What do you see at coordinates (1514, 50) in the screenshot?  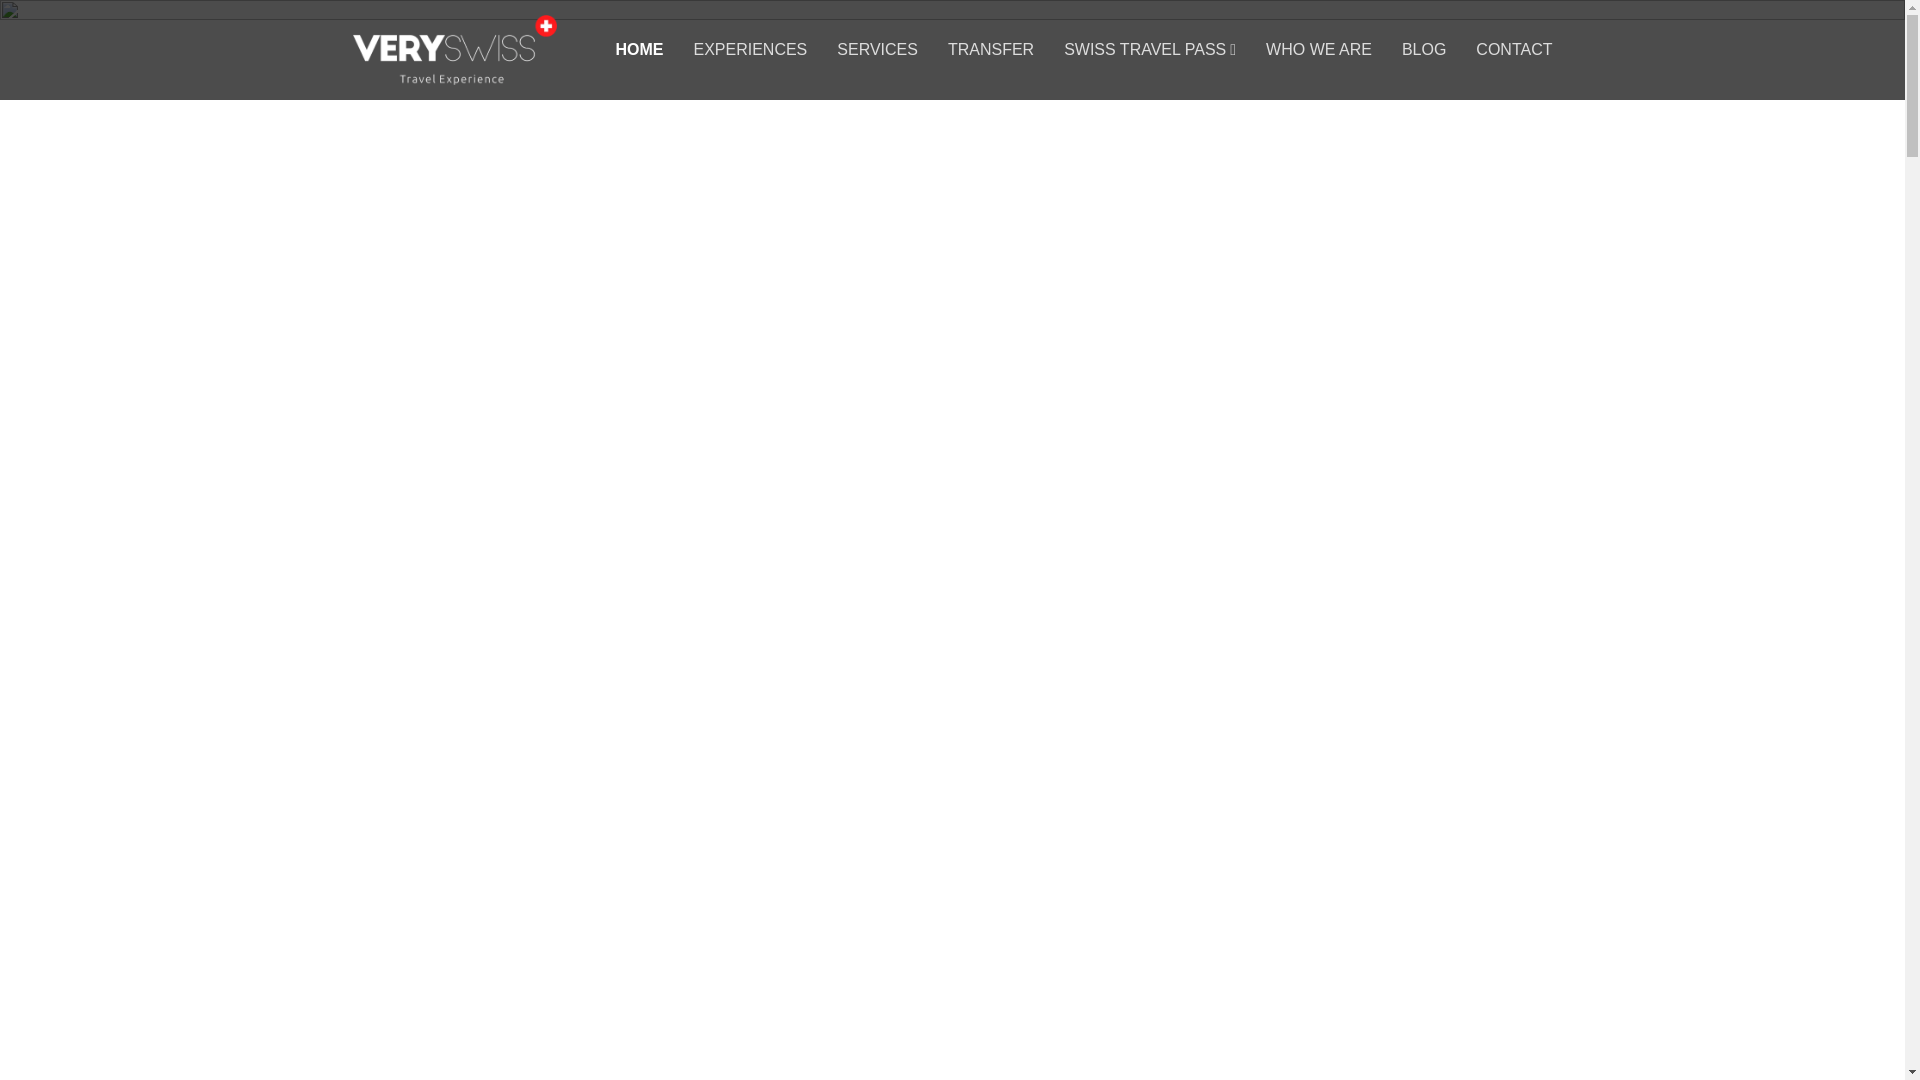 I see `CONTACT` at bounding box center [1514, 50].